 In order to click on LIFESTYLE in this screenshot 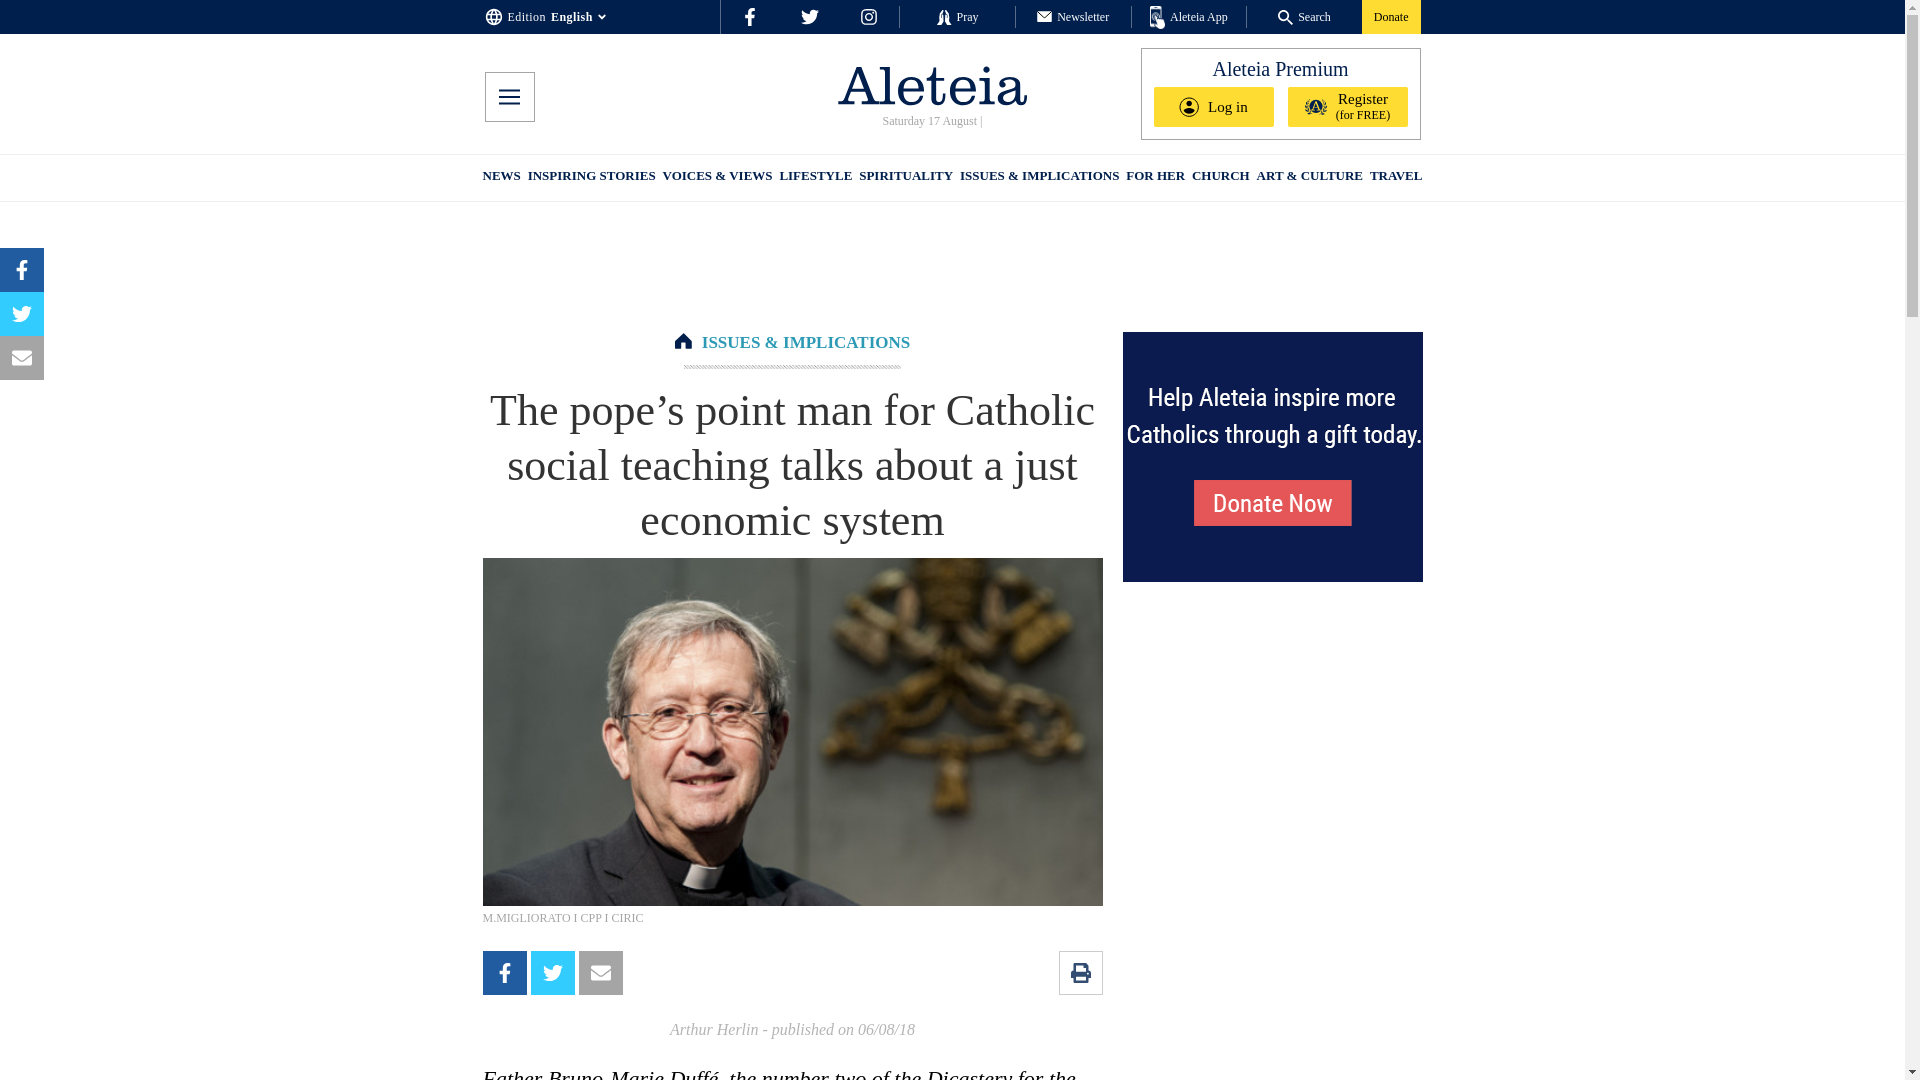, I will do `click(816, 178)`.